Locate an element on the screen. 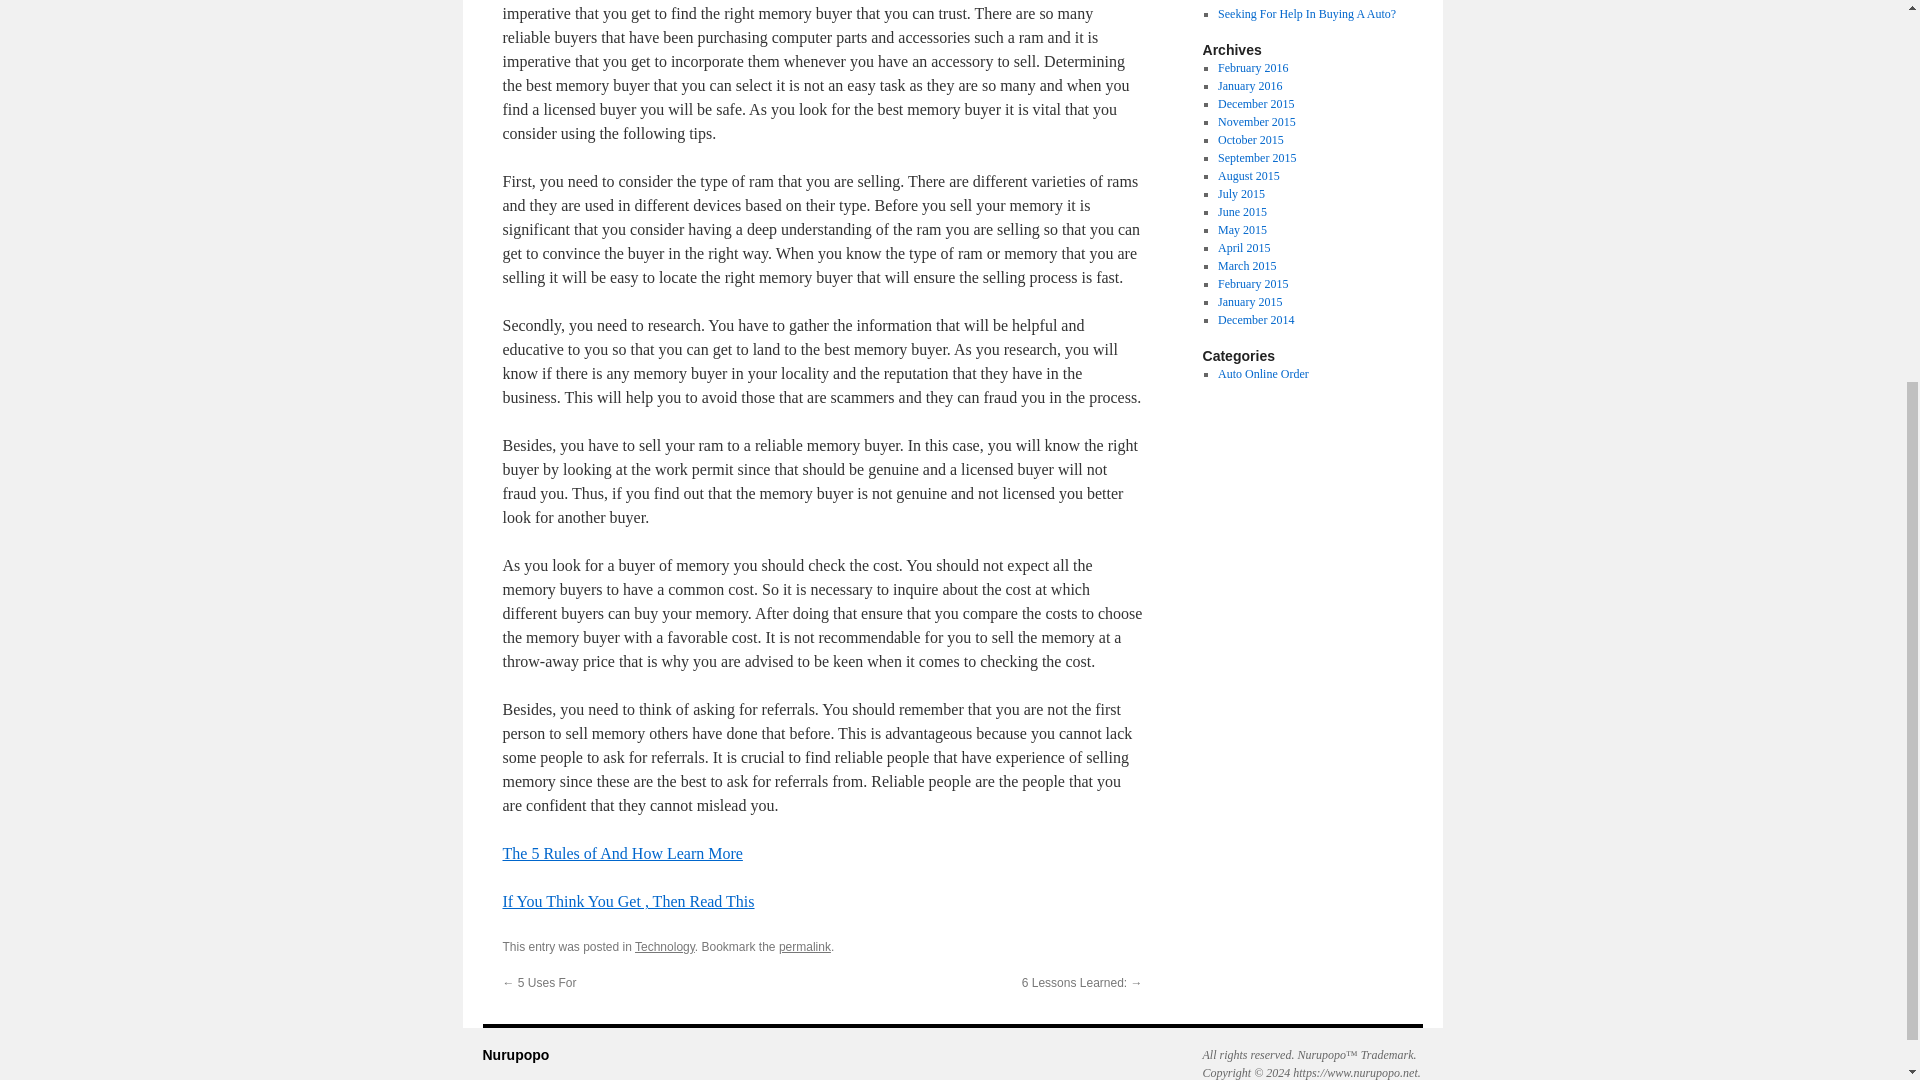 This screenshot has width=1920, height=1080. Auto Online Order is located at coordinates (1263, 374).